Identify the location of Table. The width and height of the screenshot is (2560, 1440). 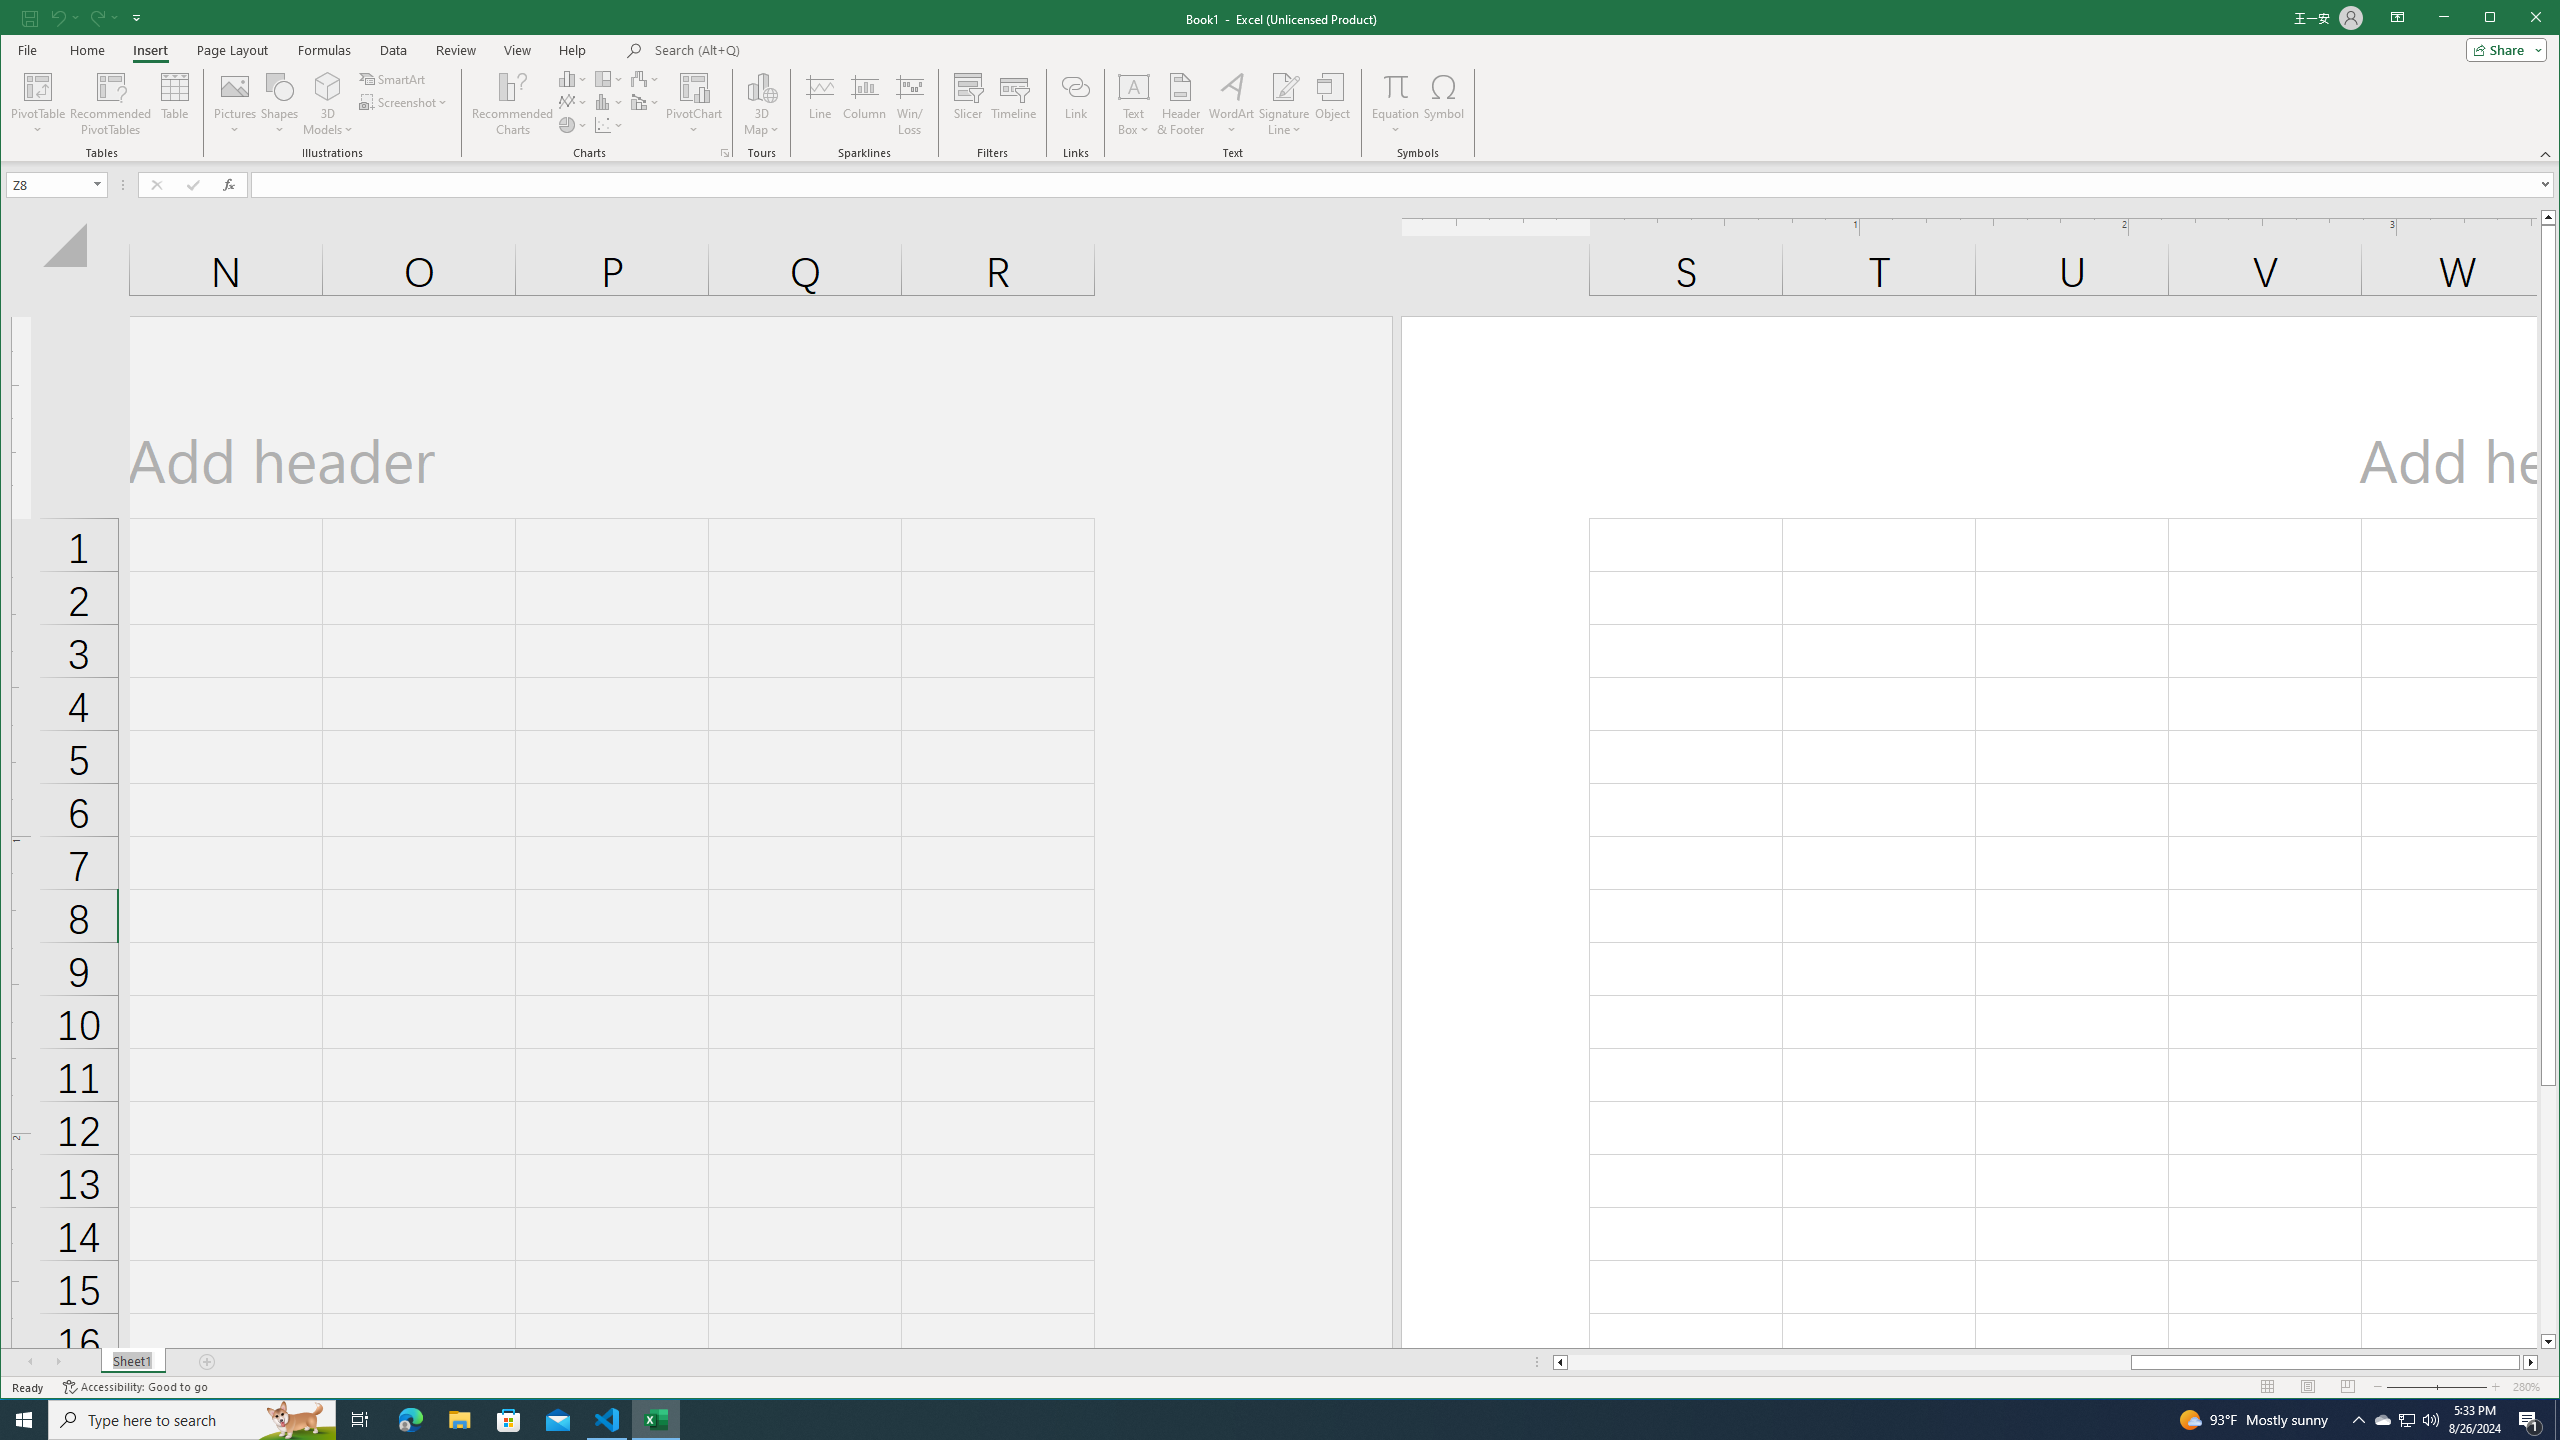
(175, 104).